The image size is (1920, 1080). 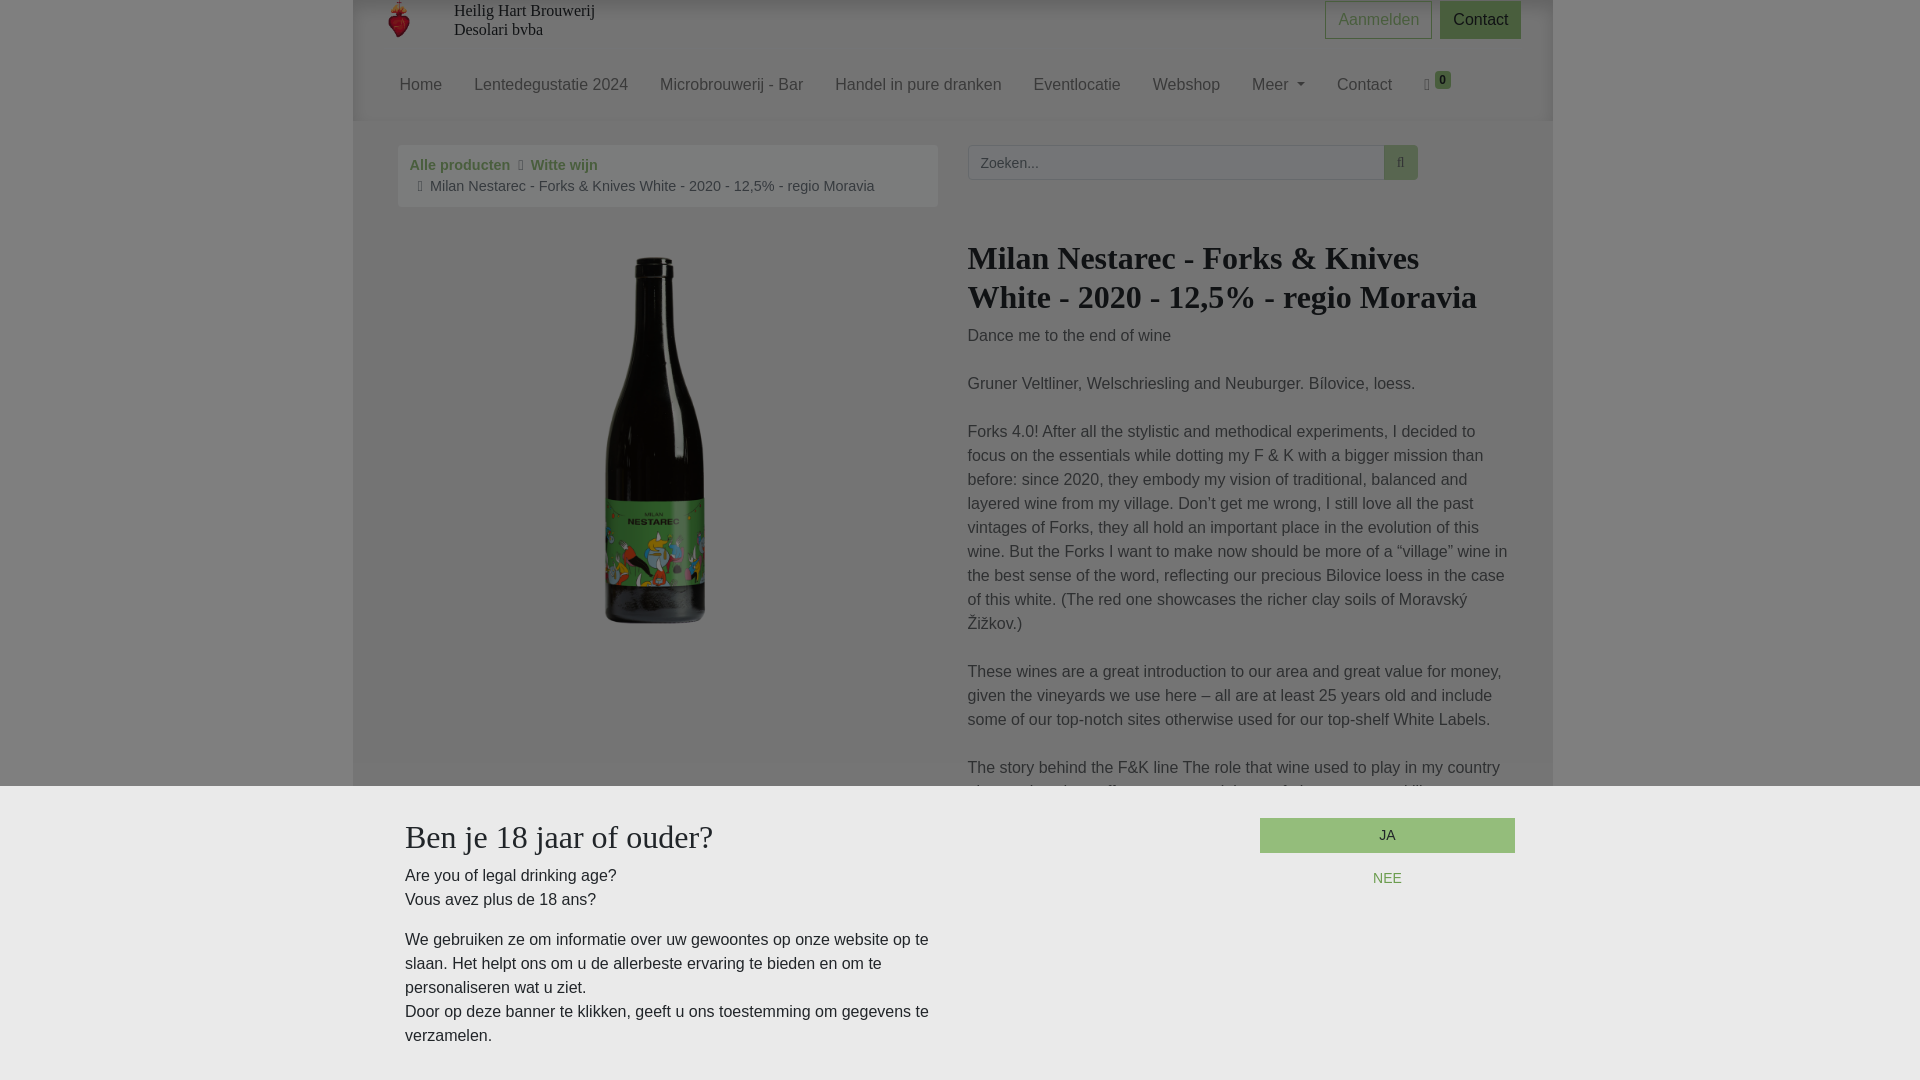 What do you see at coordinates (1480, 20) in the screenshot?
I see `Contact` at bounding box center [1480, 20].